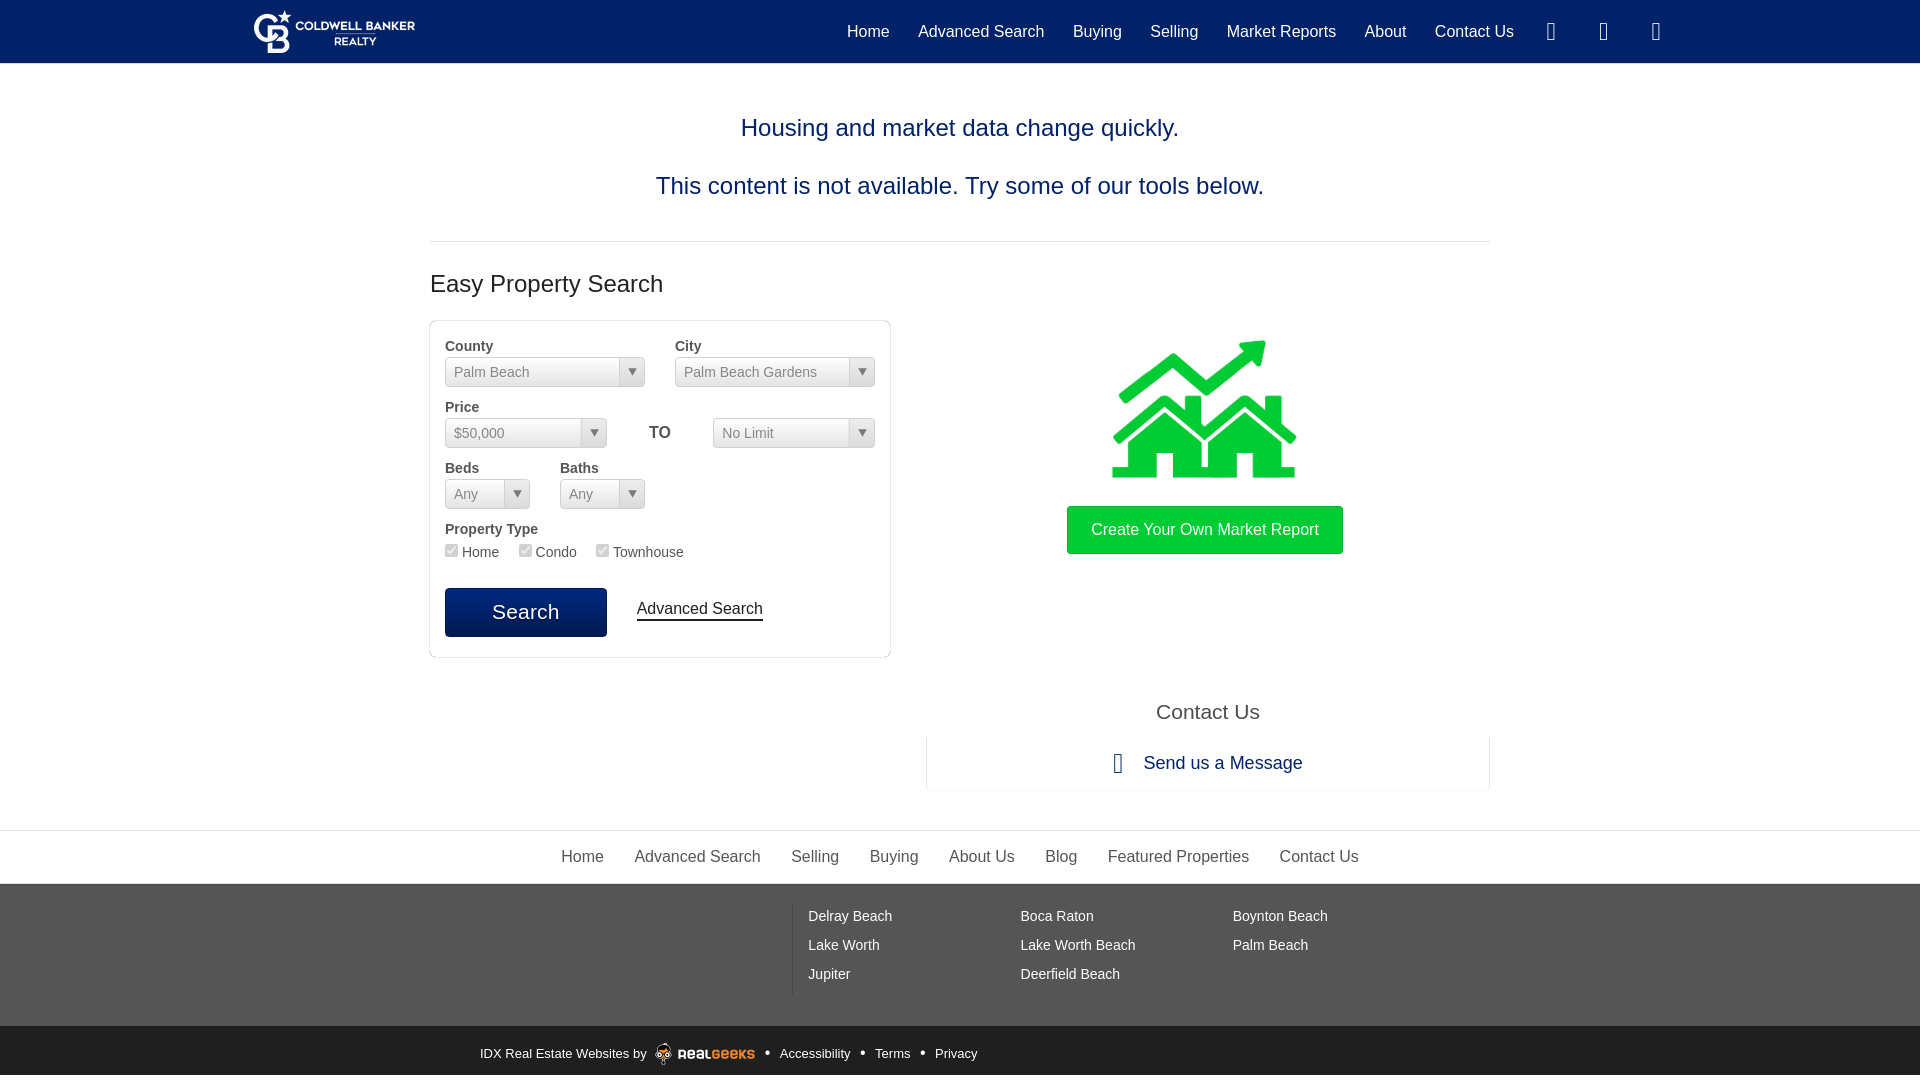 This screenshot has width=1920, height=1080. What do you see at coordinates (1281, 30) in the screenshot?
I see `Market Reports` at bounding box center [1281, 30].